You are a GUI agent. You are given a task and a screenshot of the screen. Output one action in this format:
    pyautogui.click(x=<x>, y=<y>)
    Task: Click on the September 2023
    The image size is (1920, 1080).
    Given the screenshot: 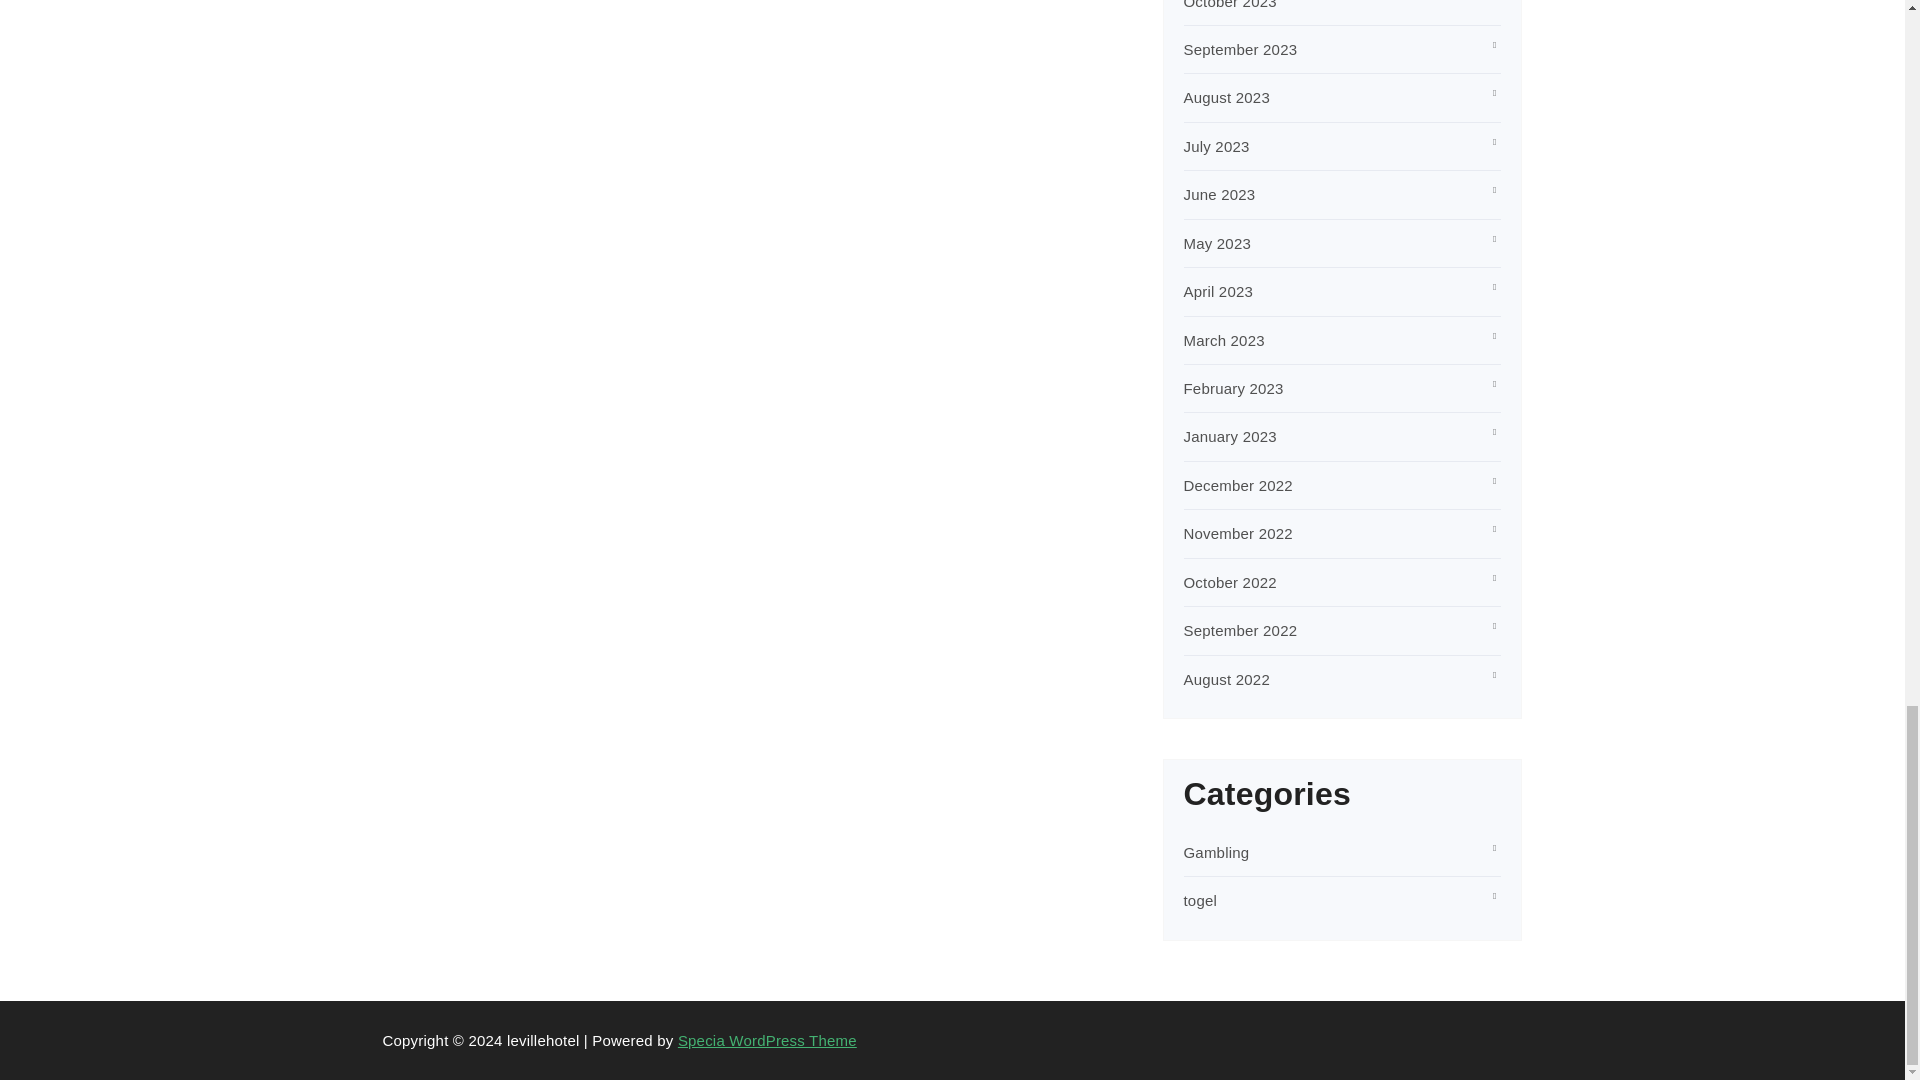 What is the action you would take?
    pyautogui.click(x=1240, y=50)
    